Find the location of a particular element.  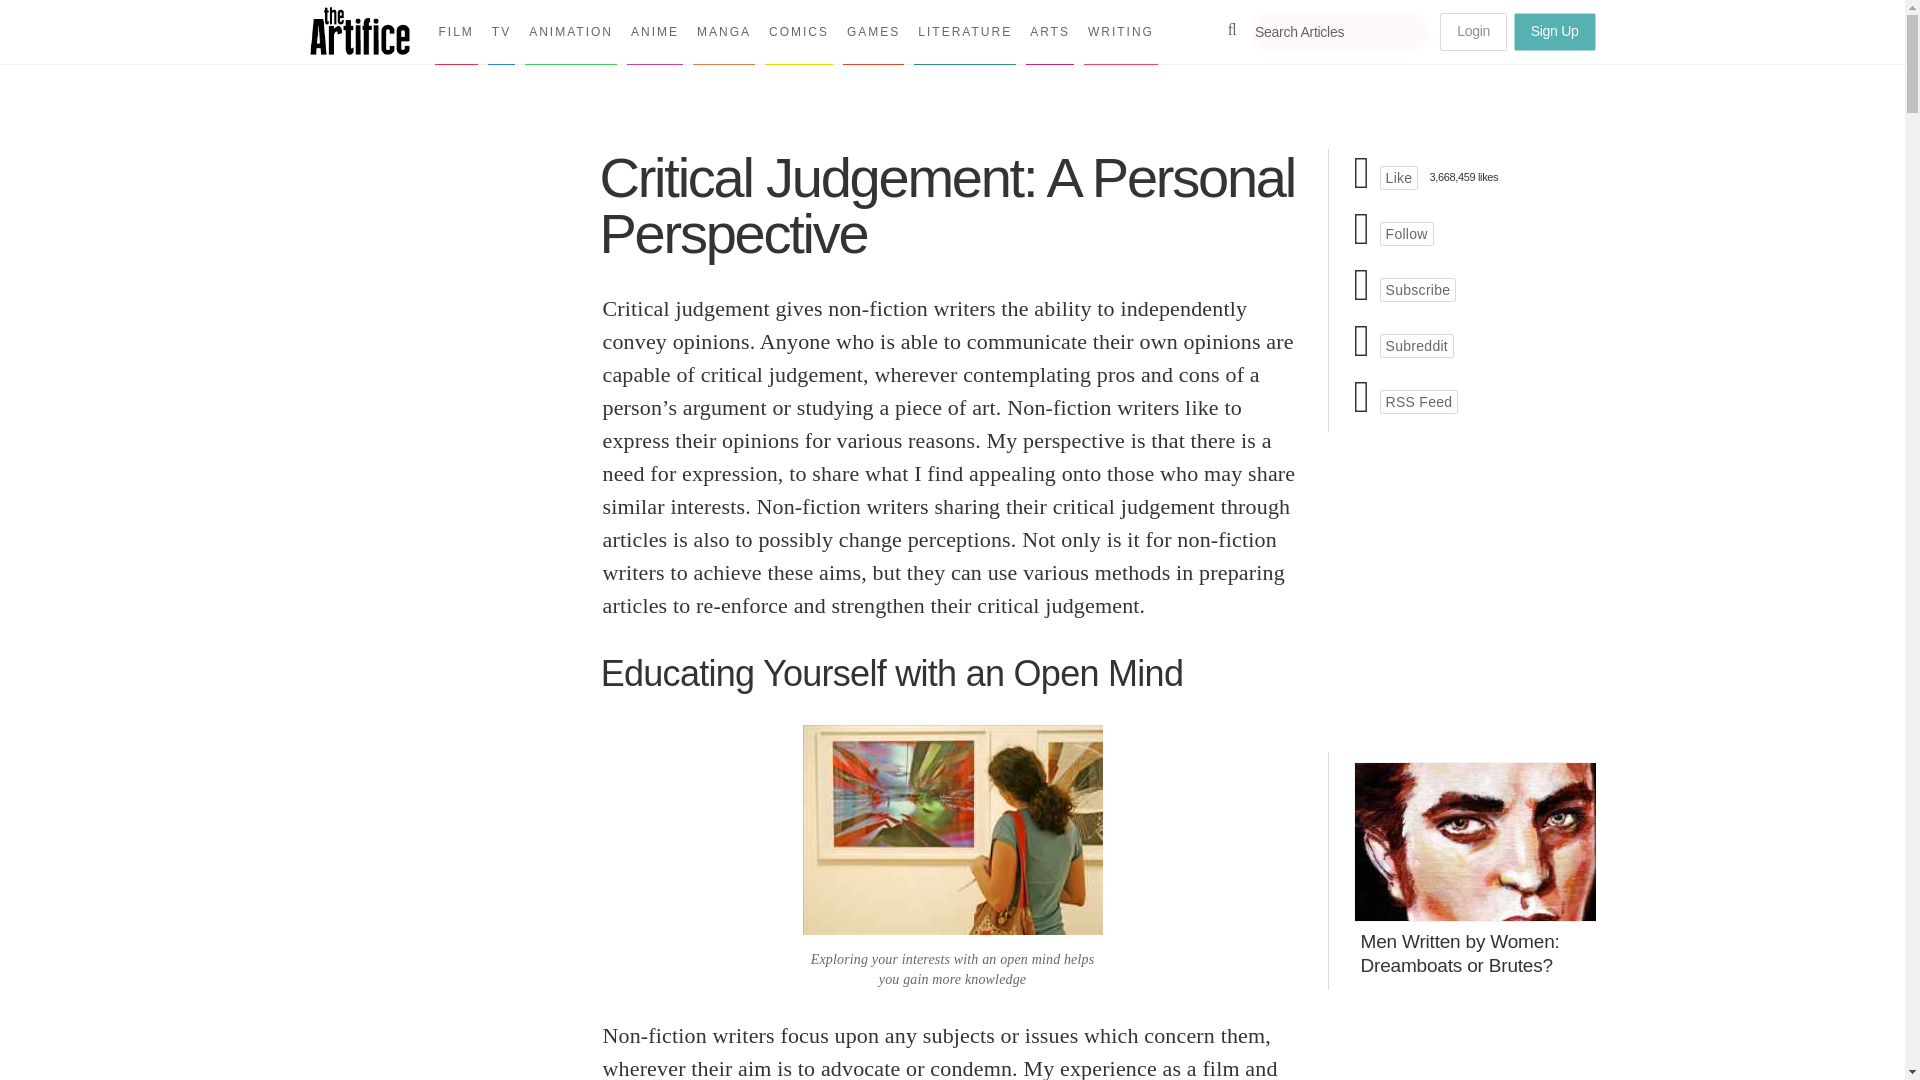

Login is located at coordinates (1474, 31).